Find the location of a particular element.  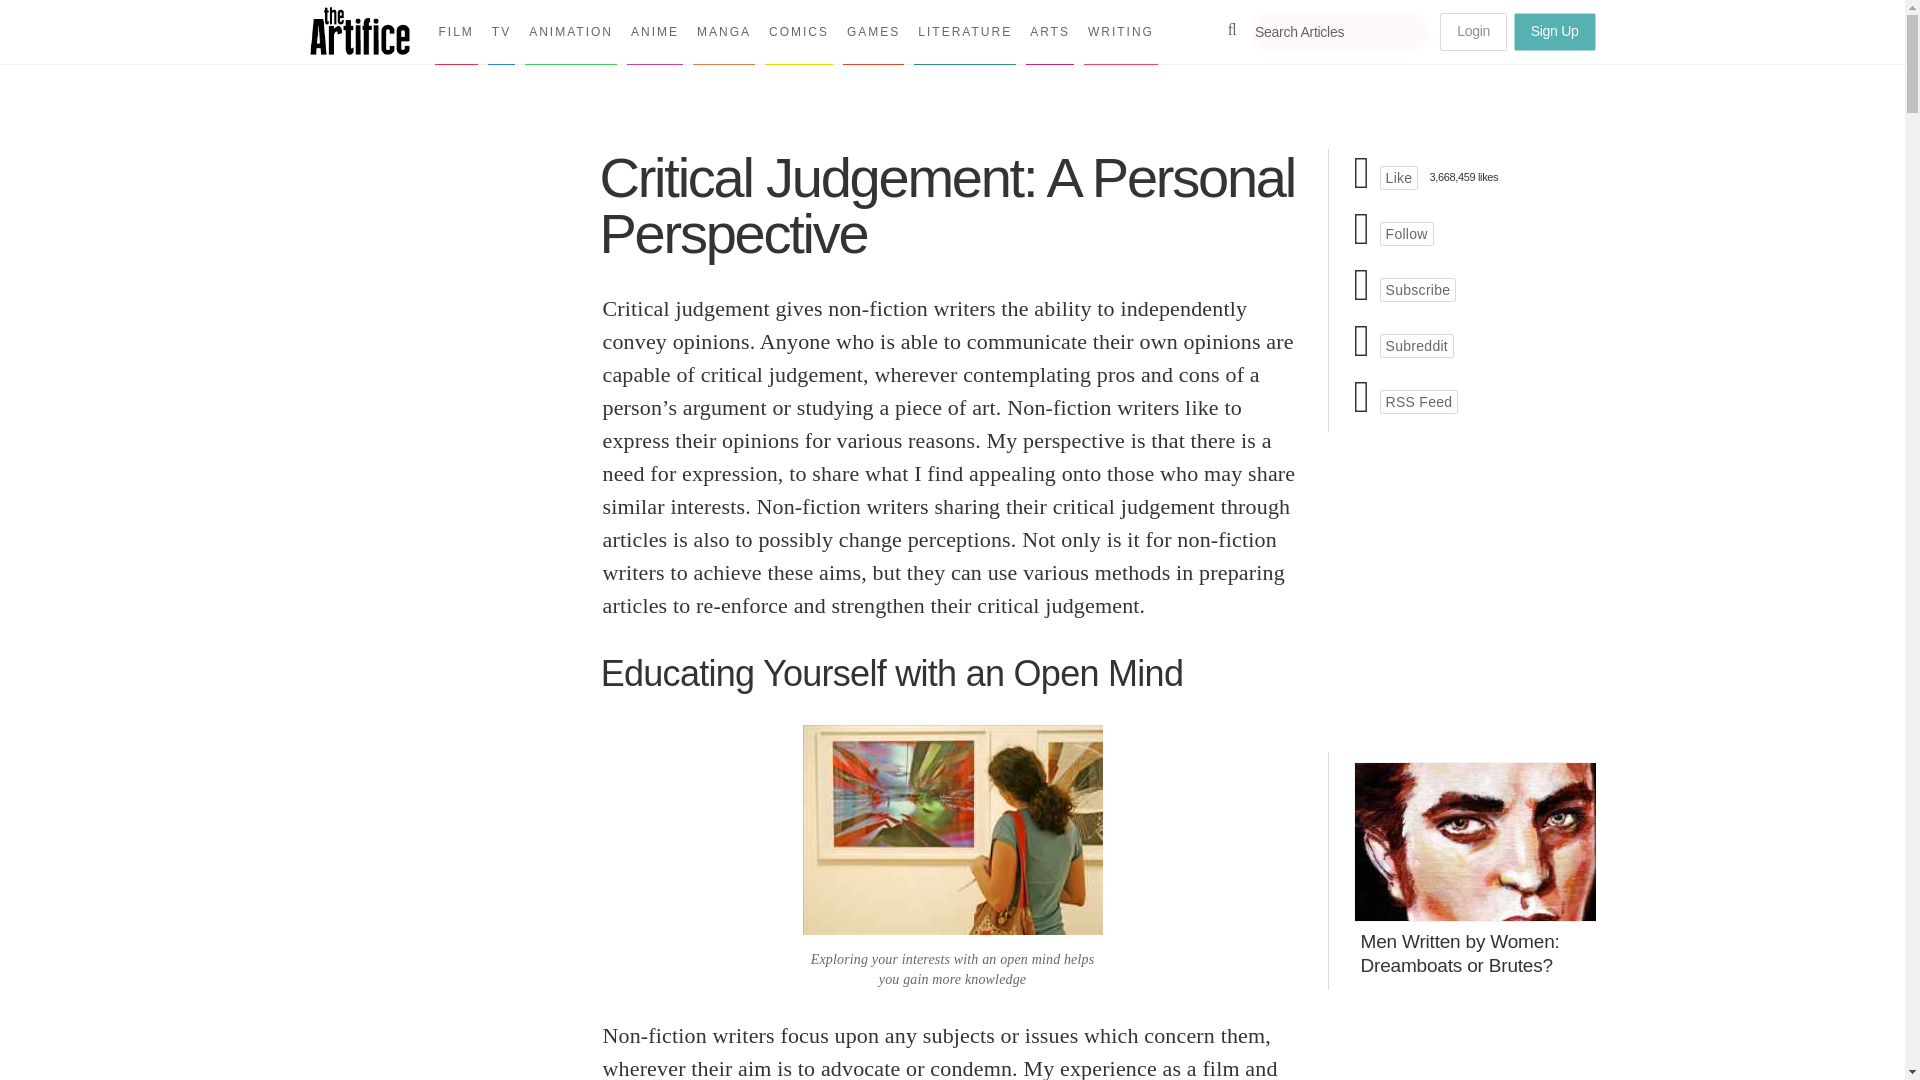

Login is located at coordinates (1474, 31).